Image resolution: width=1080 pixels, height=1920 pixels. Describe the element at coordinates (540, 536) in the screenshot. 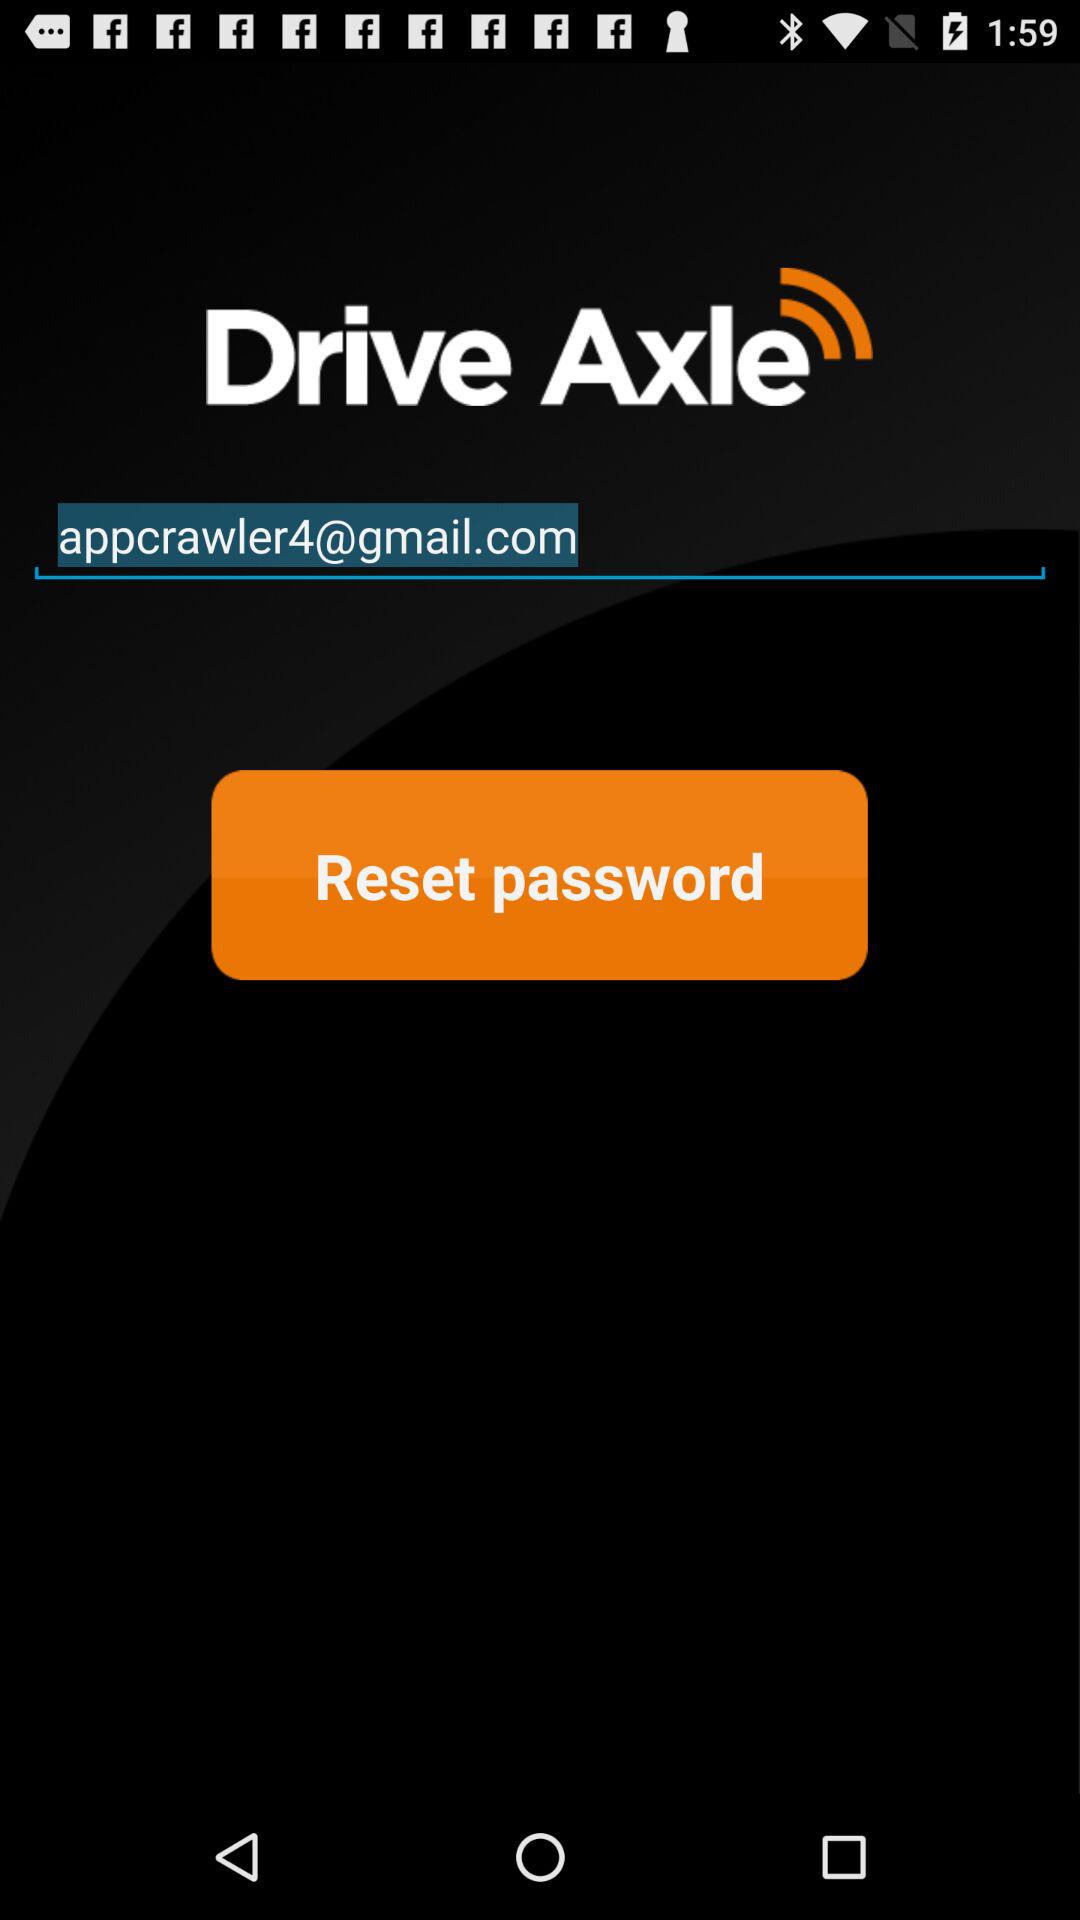

I see `choose icon above reset password button` at that location.